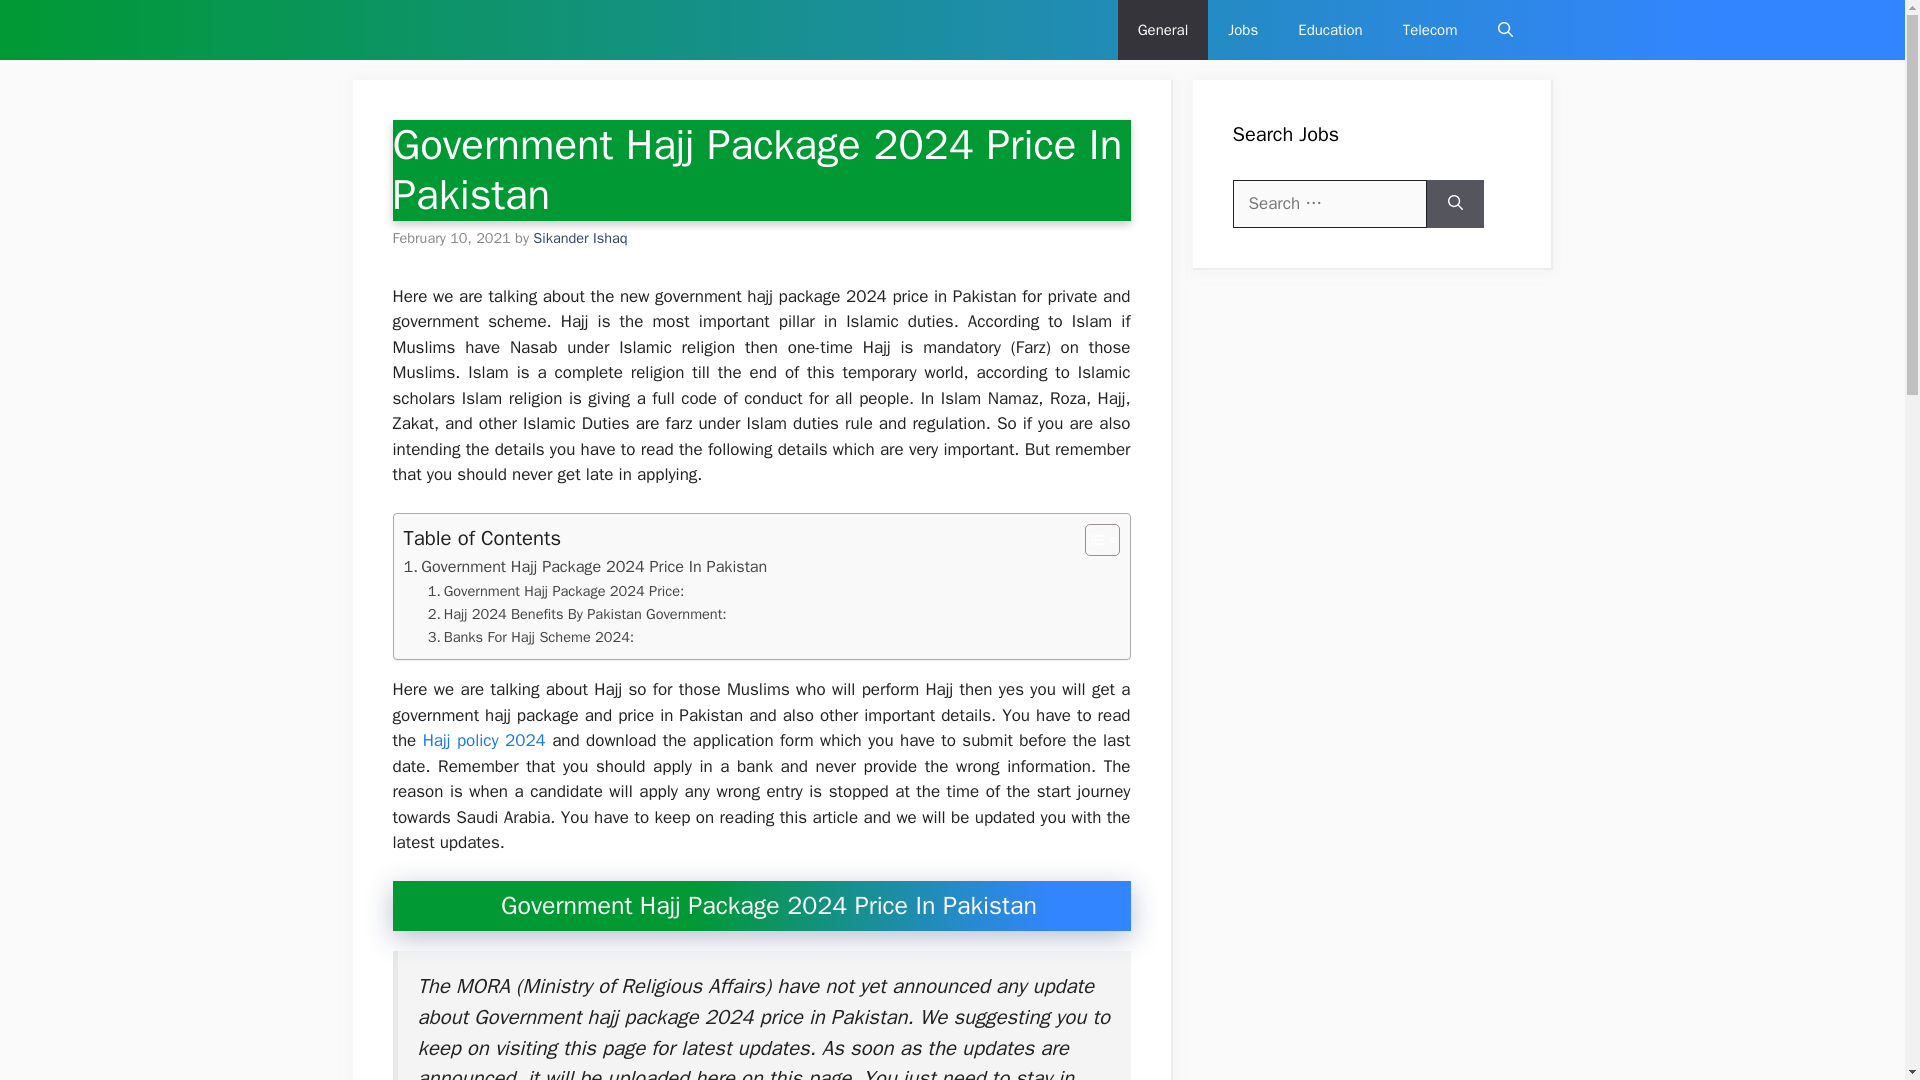  Describe the element at coordinates (484, 740) in the screenshot. I see `Hajj policy 2024` at that location.